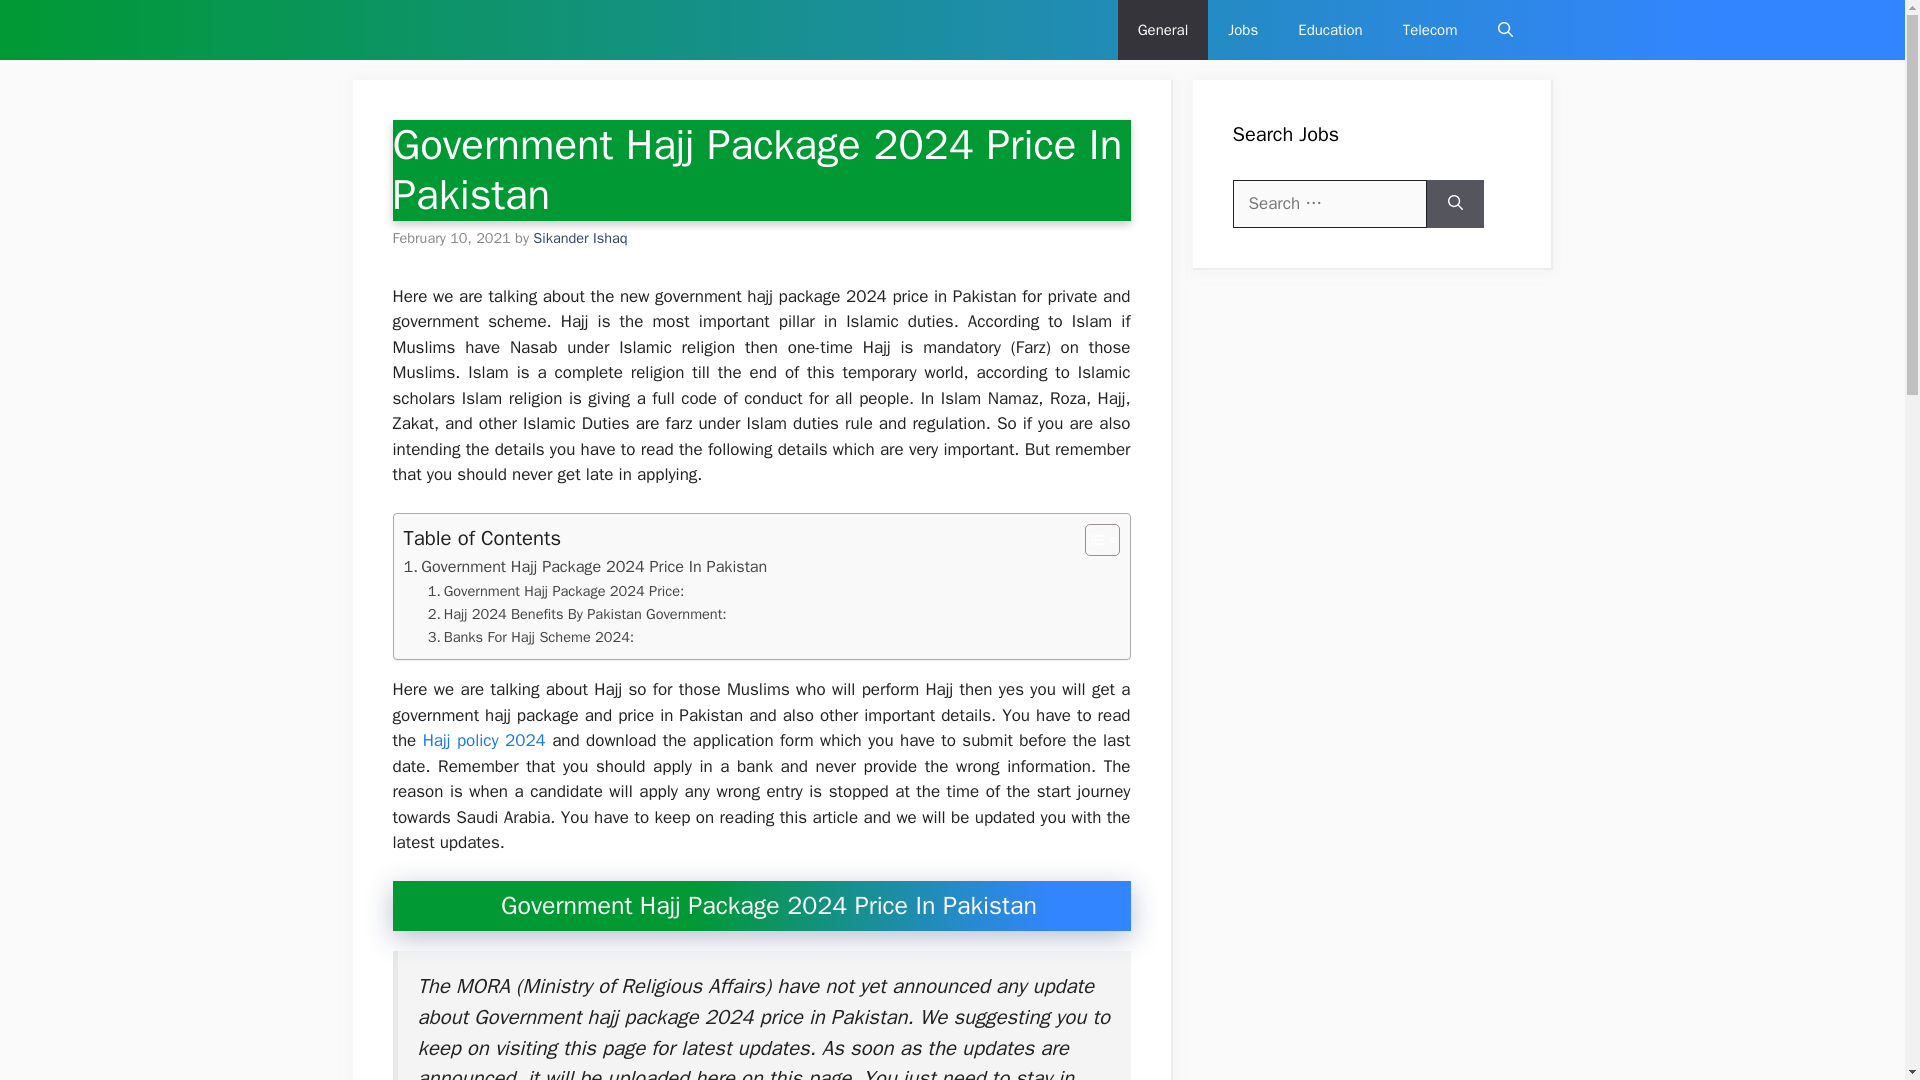  Describe the element at coordinates (484, 740) in the screenshot. I see `Hajj policy 2024` at that location.